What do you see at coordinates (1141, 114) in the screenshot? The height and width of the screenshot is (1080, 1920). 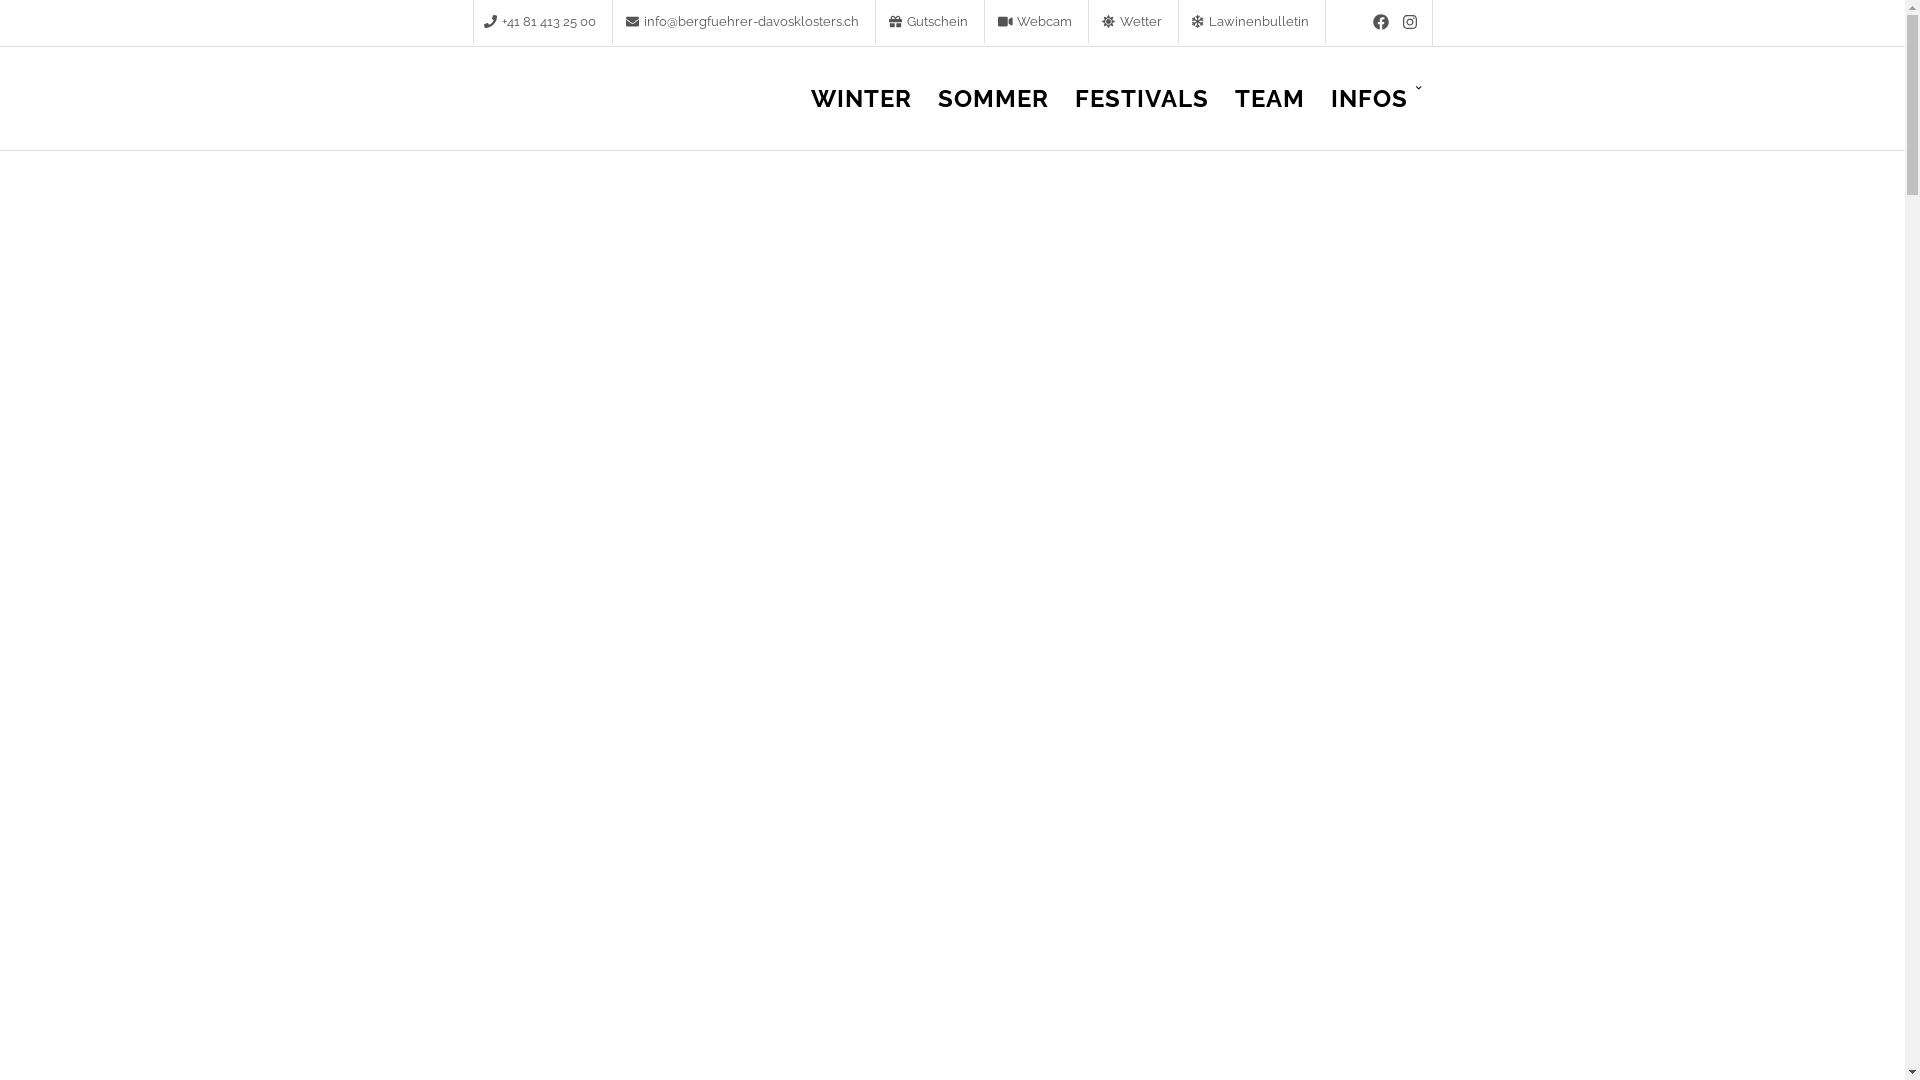 I see `FESTIVALS` at bounding box center [1141, 114].